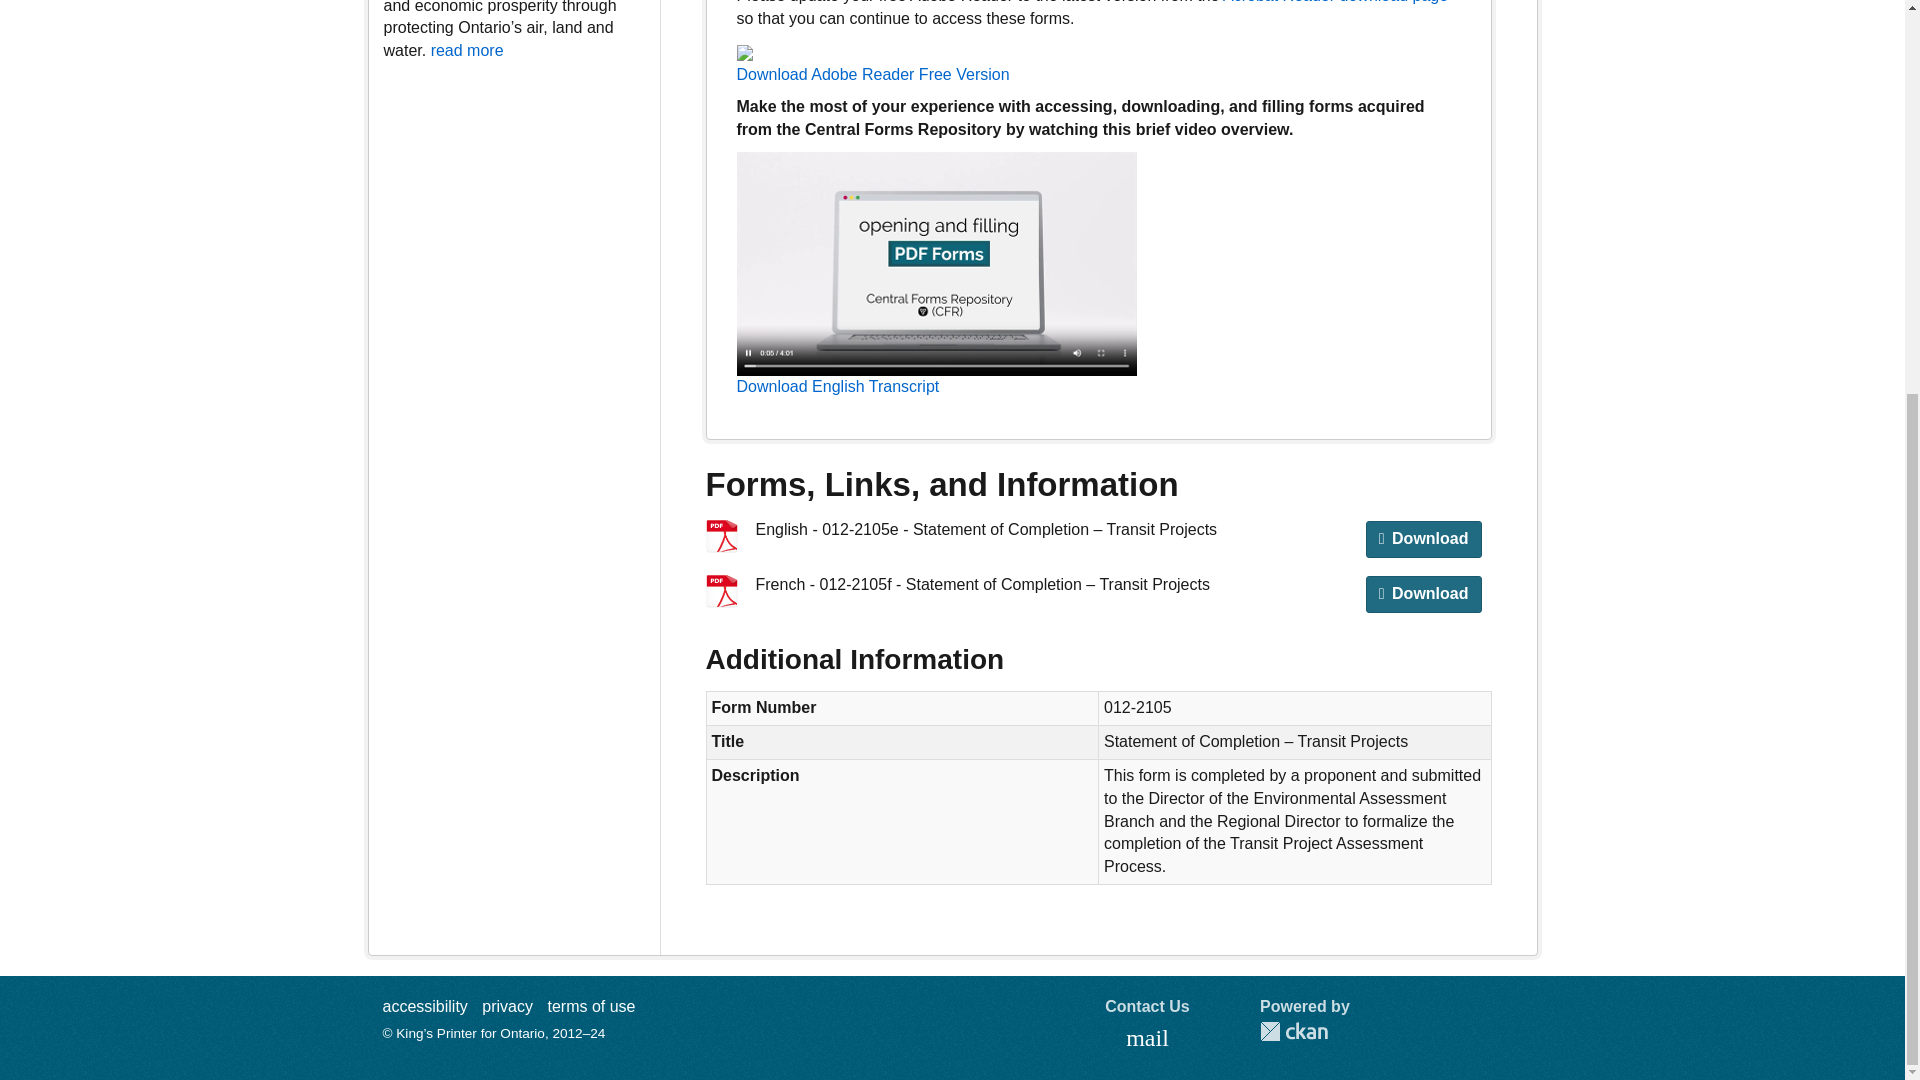  Describe the element at coordinates (1148, 1039) in the screenshot. I see `mail` at that location.